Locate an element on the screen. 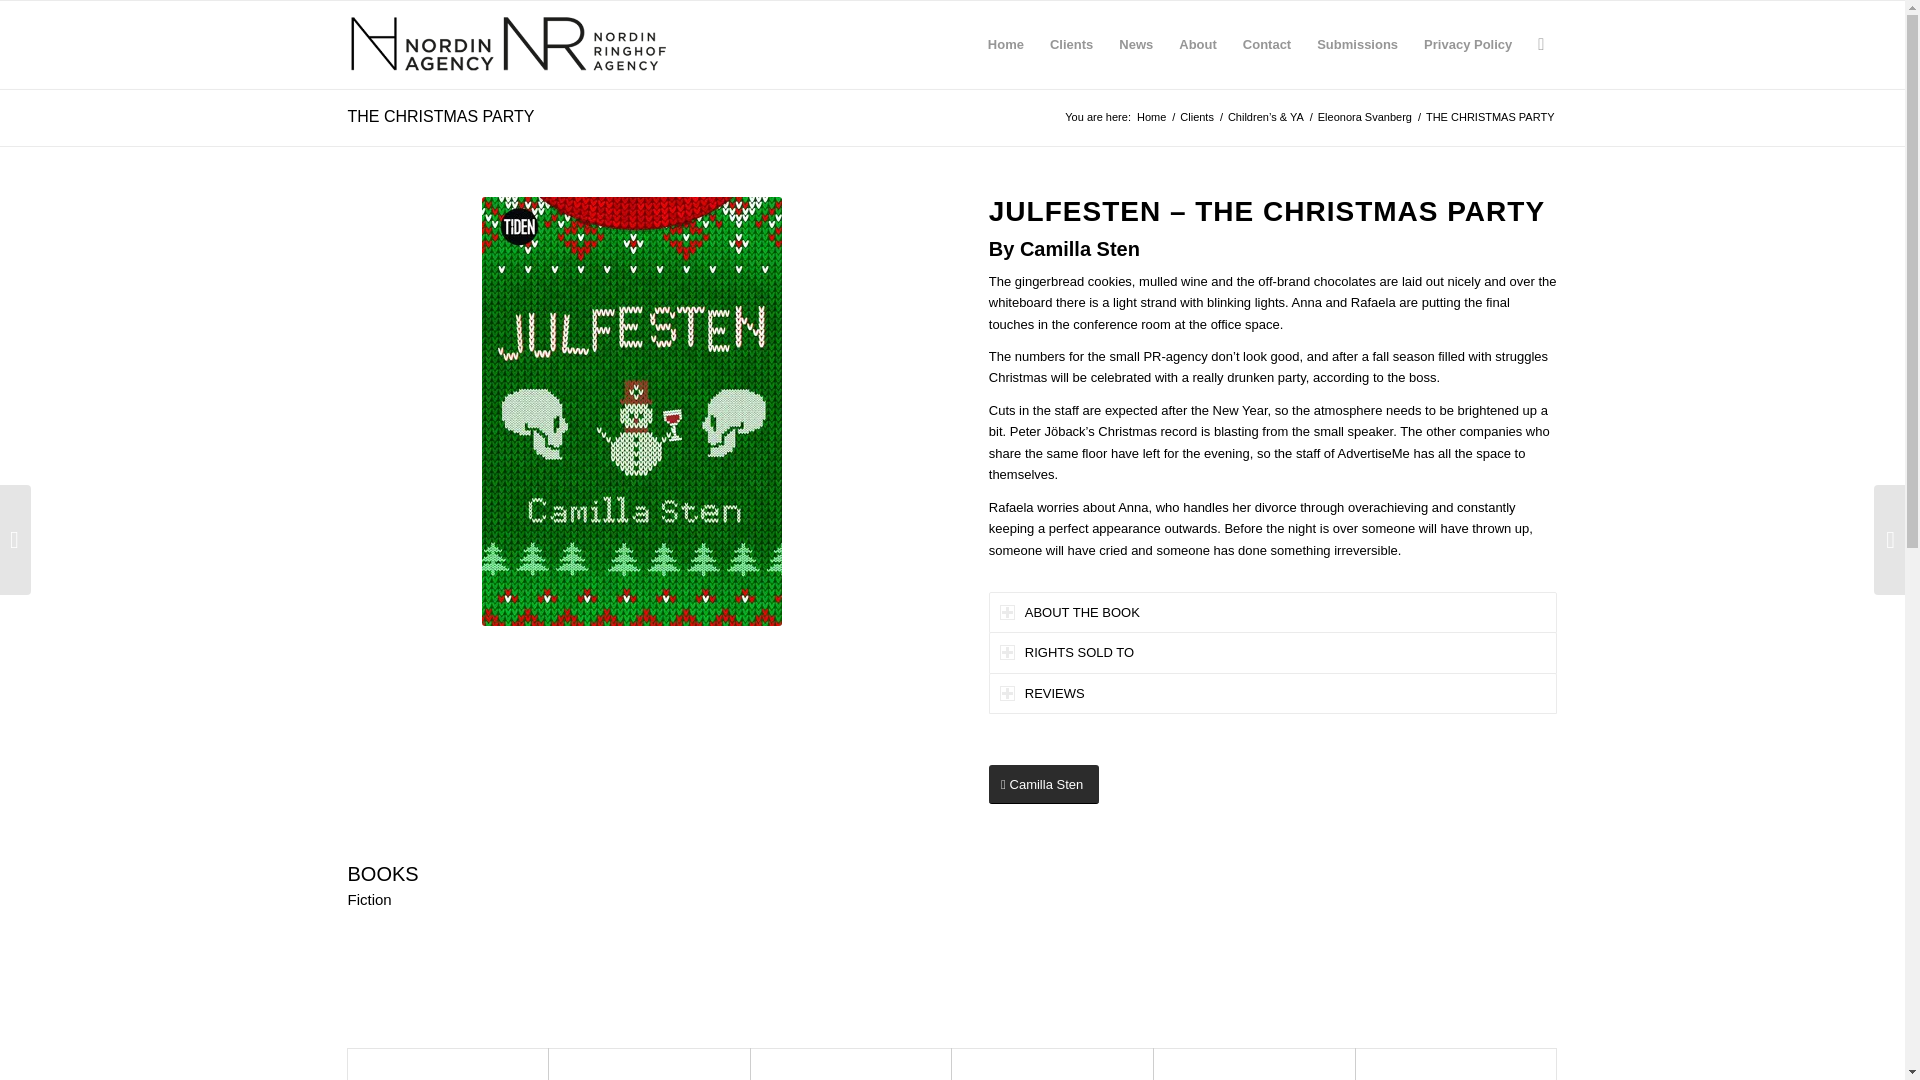 This screenshot has height=1080, width=1920. Permanent Link: THE CHRISTMAS PARTY is located at coordinates (441, 116).